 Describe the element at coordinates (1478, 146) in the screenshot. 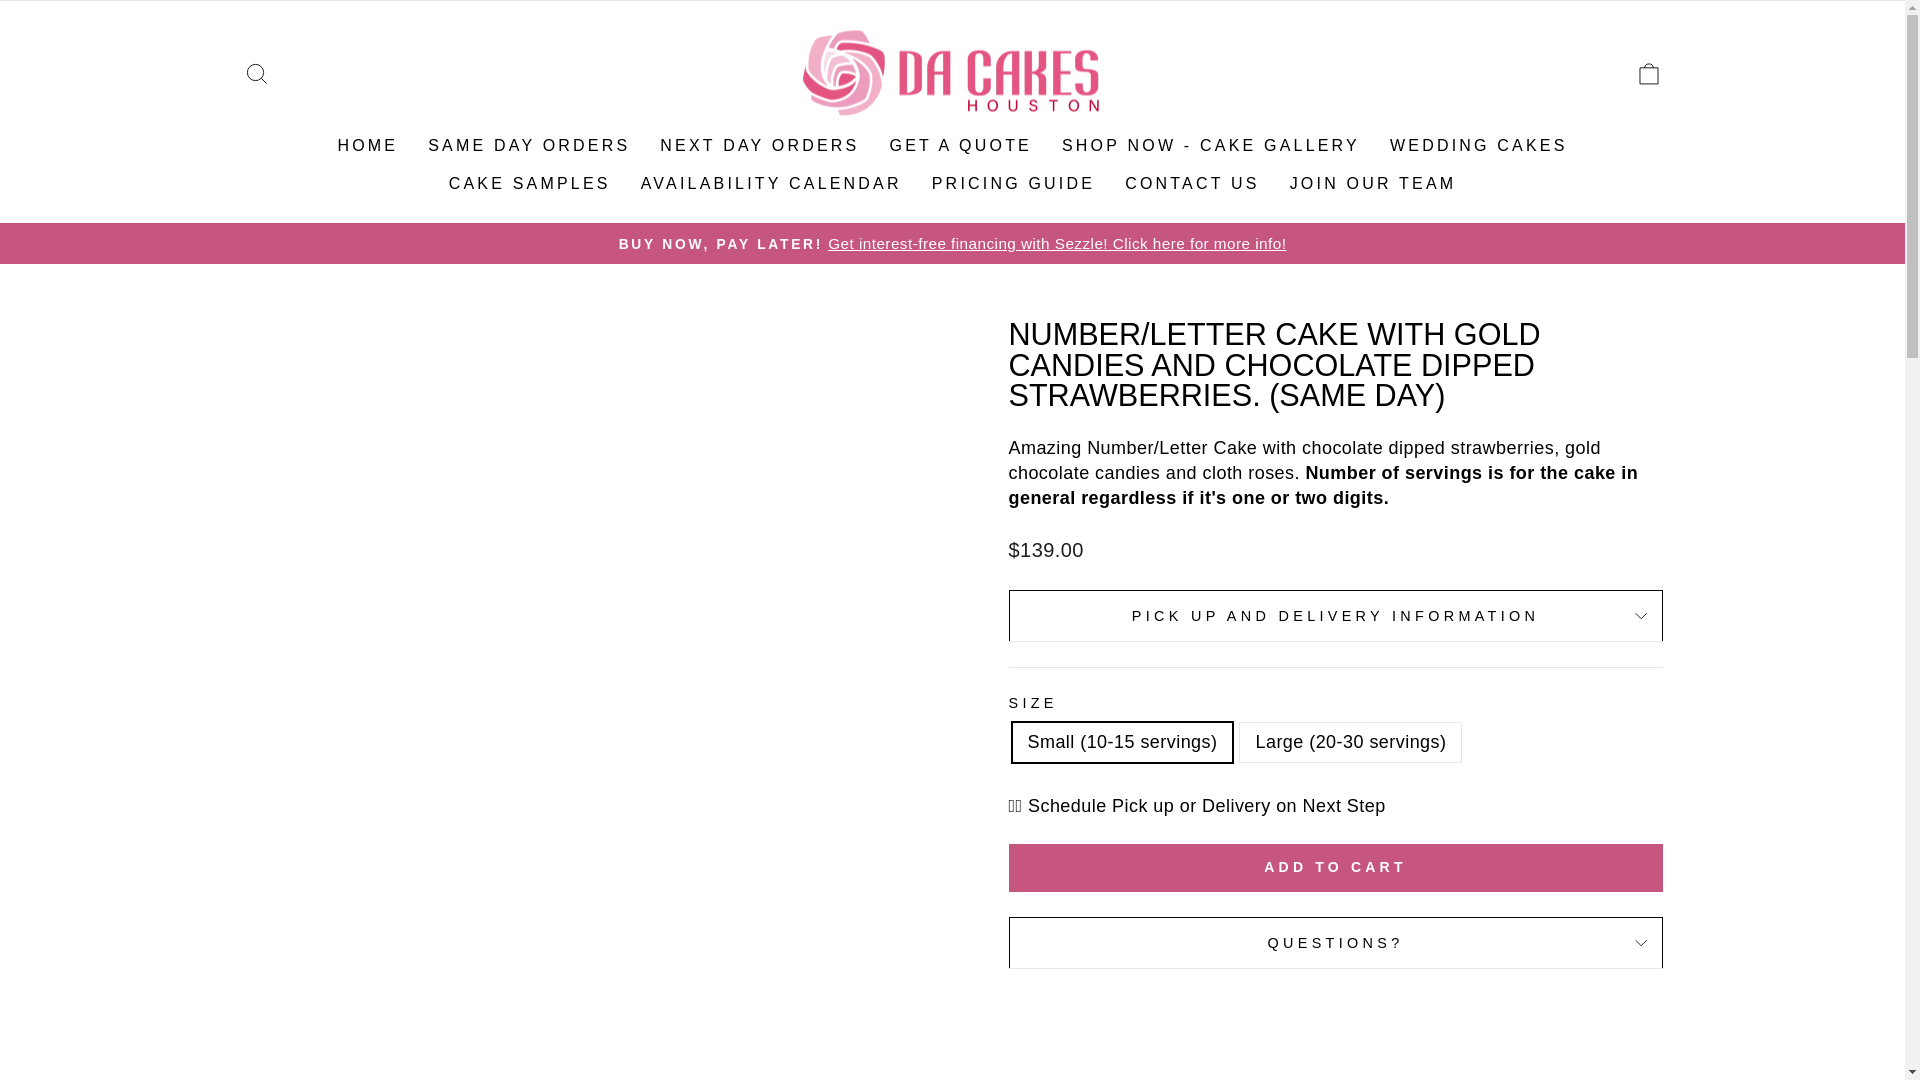

I see `WEDDING CAKES` at that location.